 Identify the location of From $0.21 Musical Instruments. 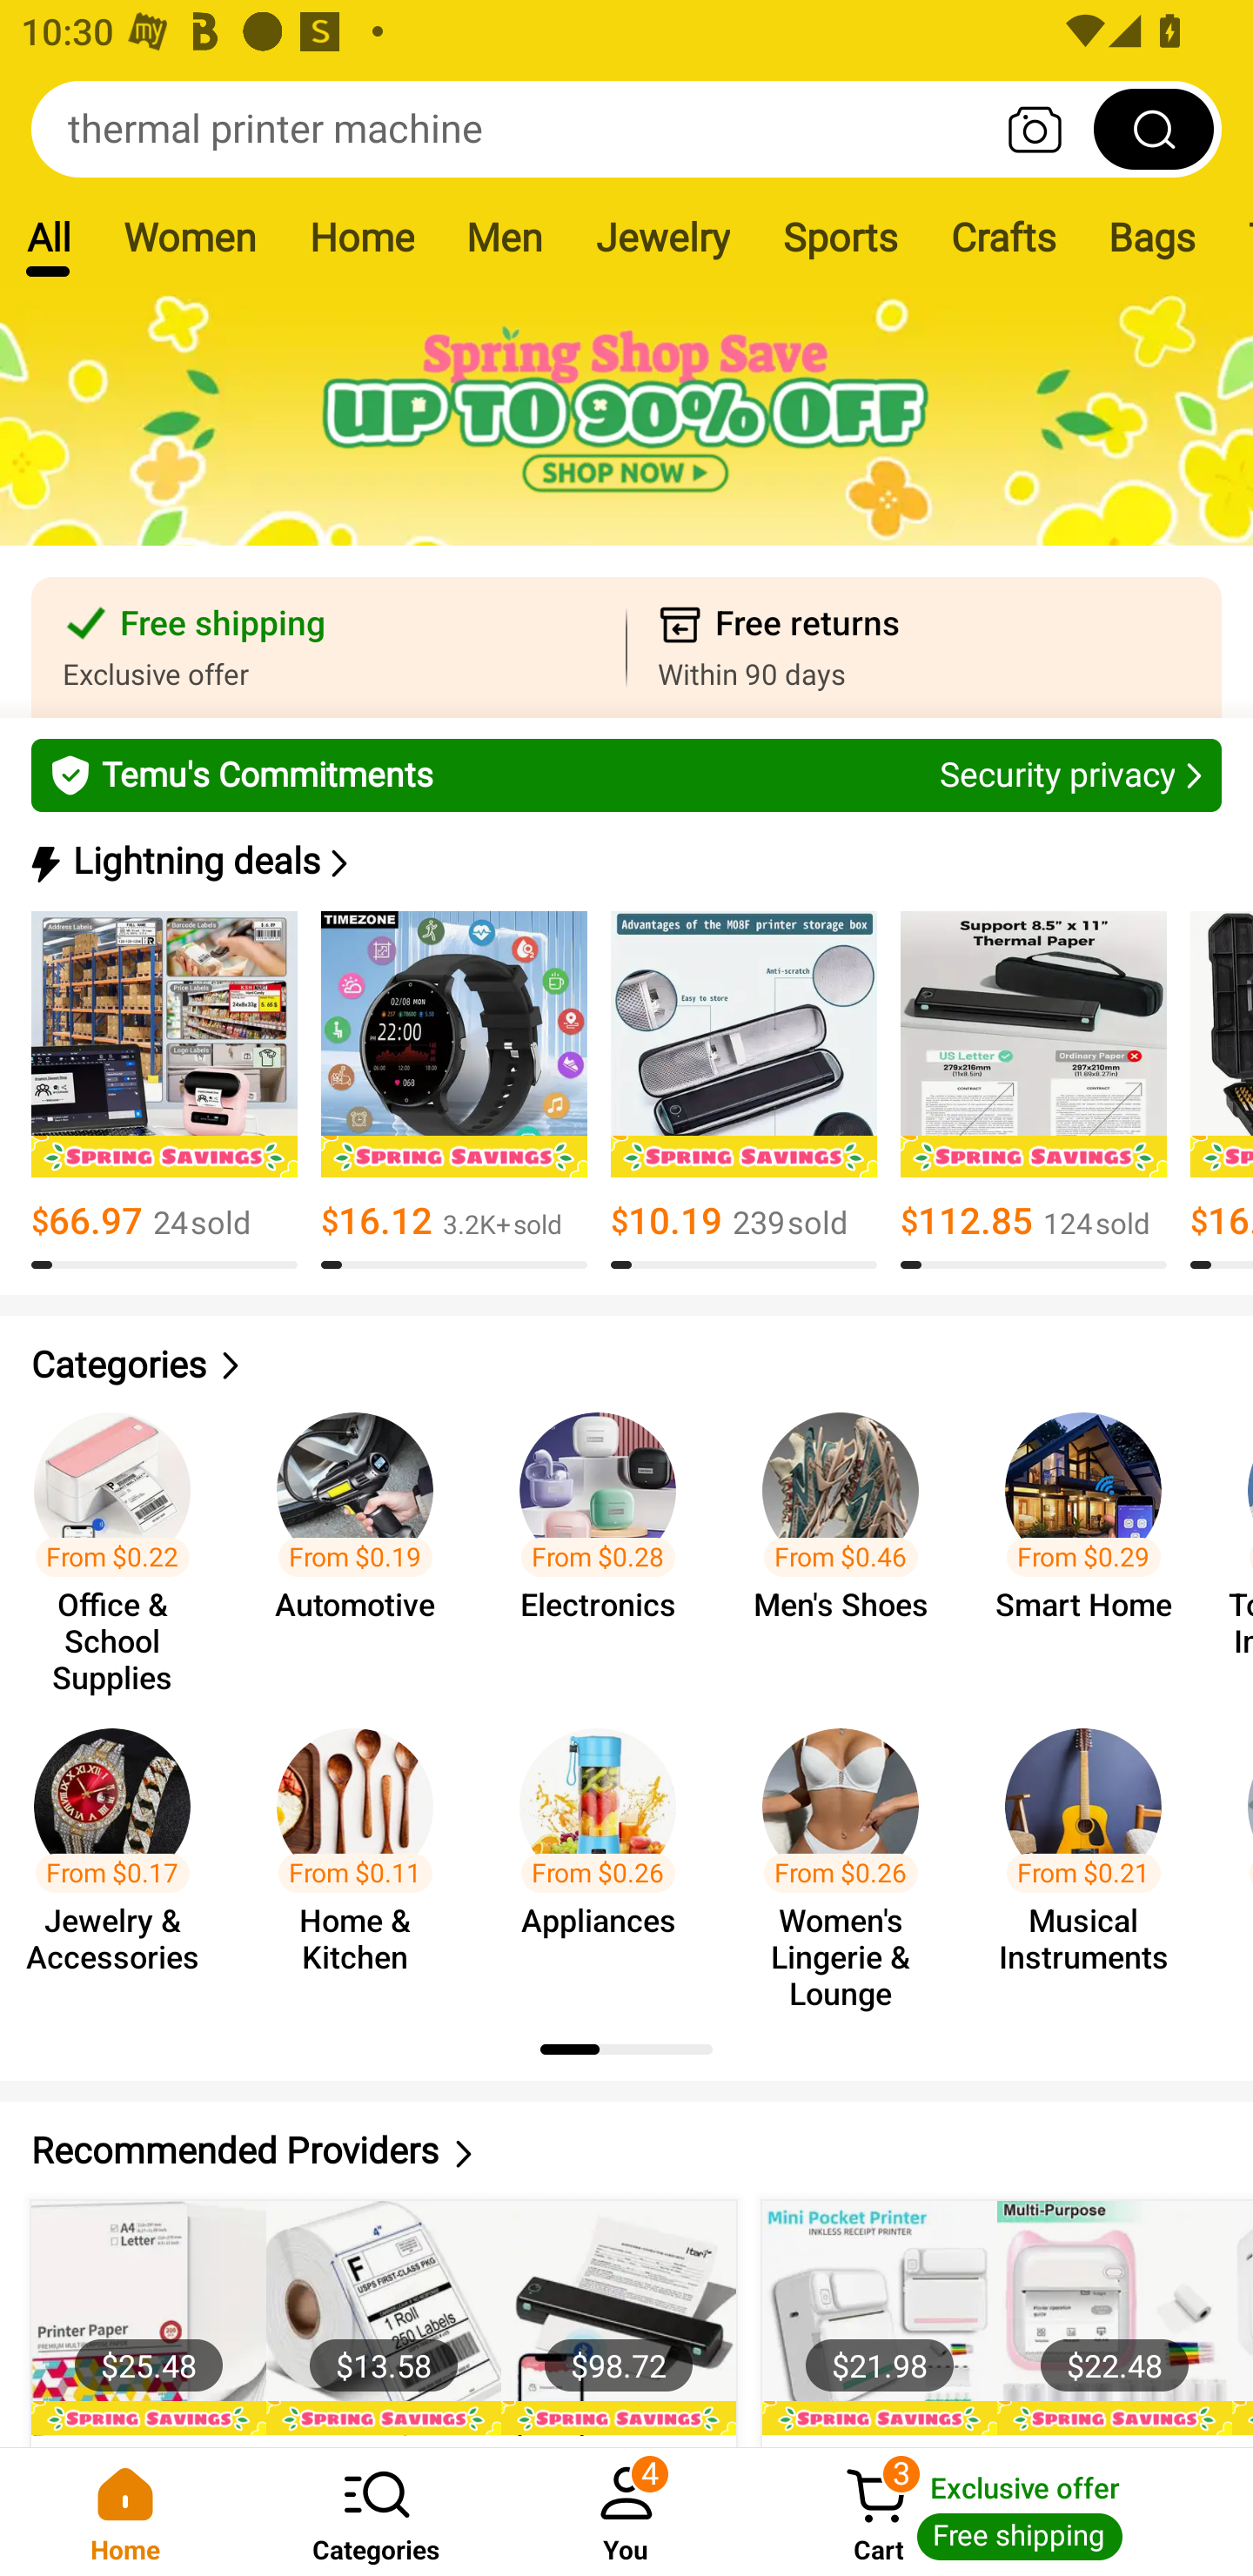
(1093, 1854).